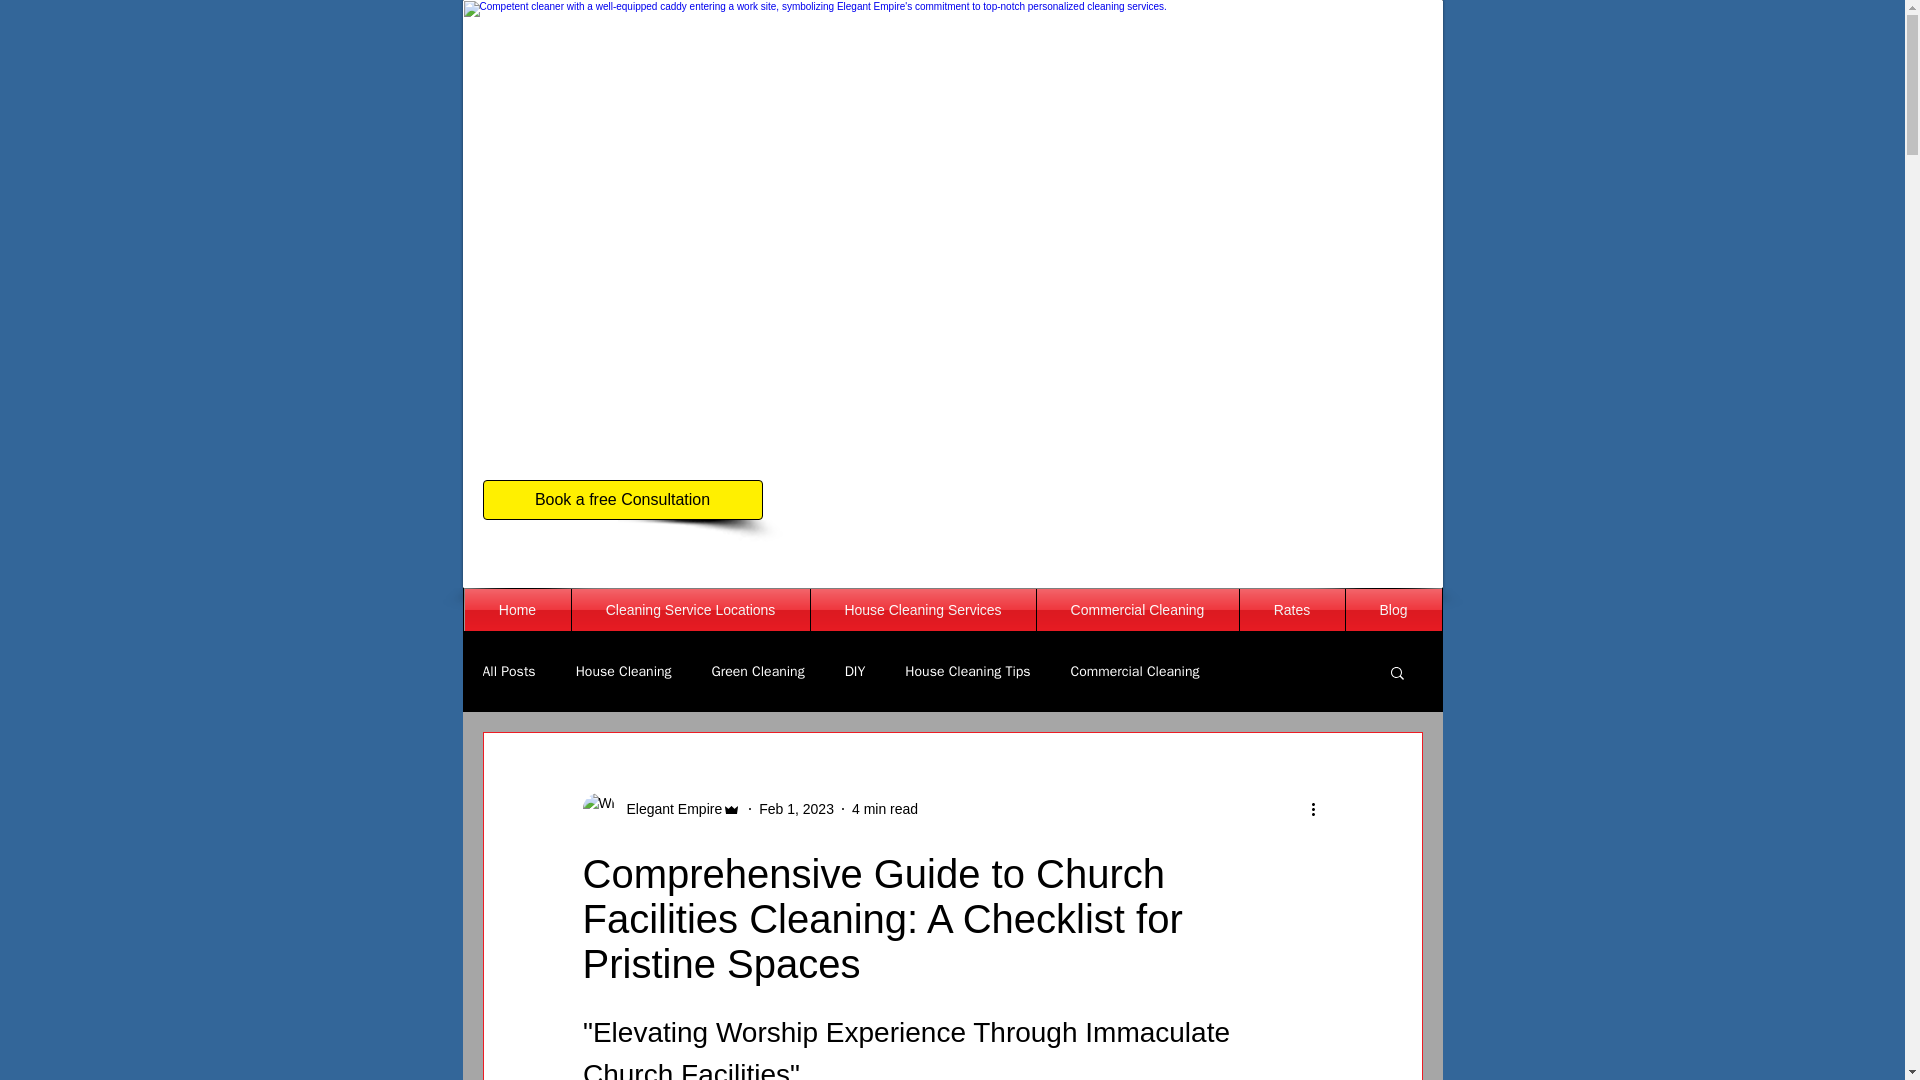 The width and height of the screenshot is (1920, 1080). Describe the element at coordinates (508, 672) in the screenshot. I see `All Posts` at that location.